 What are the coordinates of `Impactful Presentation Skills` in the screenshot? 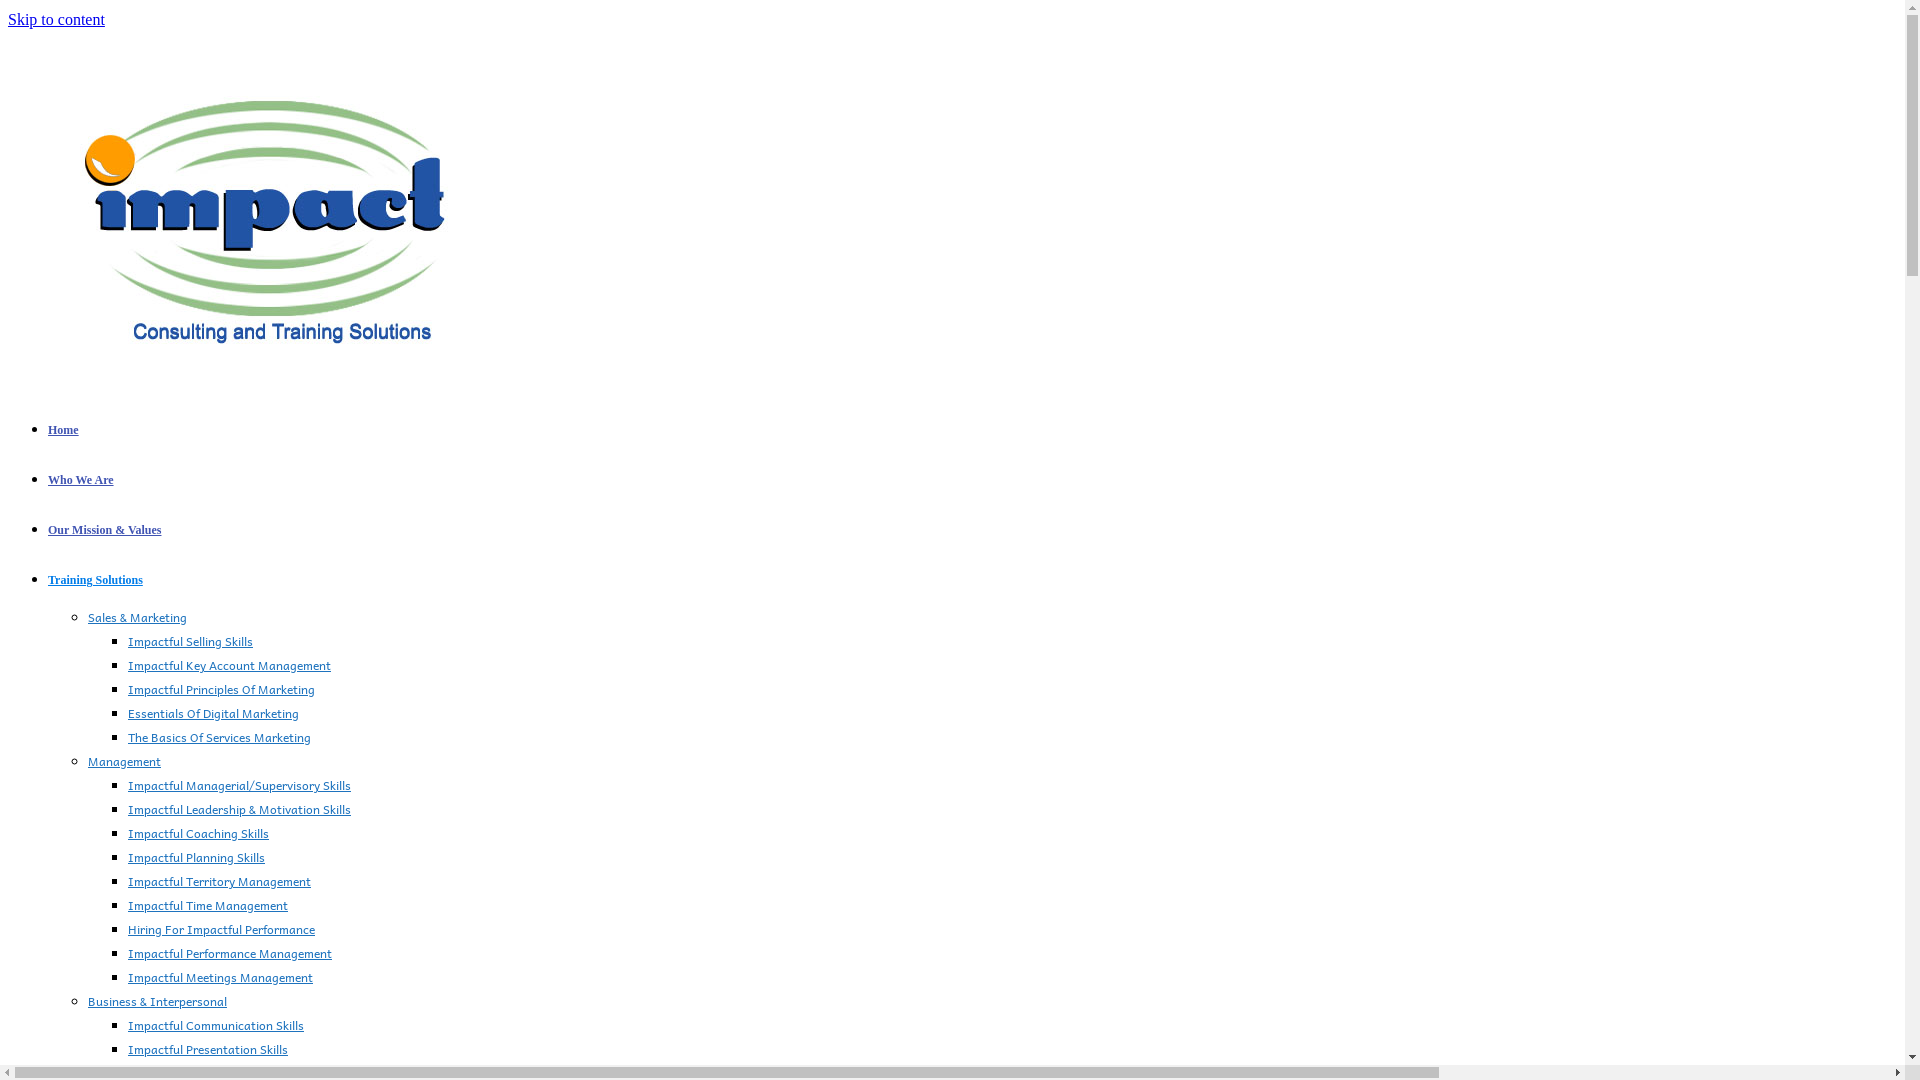 It's located at (208, 1049).